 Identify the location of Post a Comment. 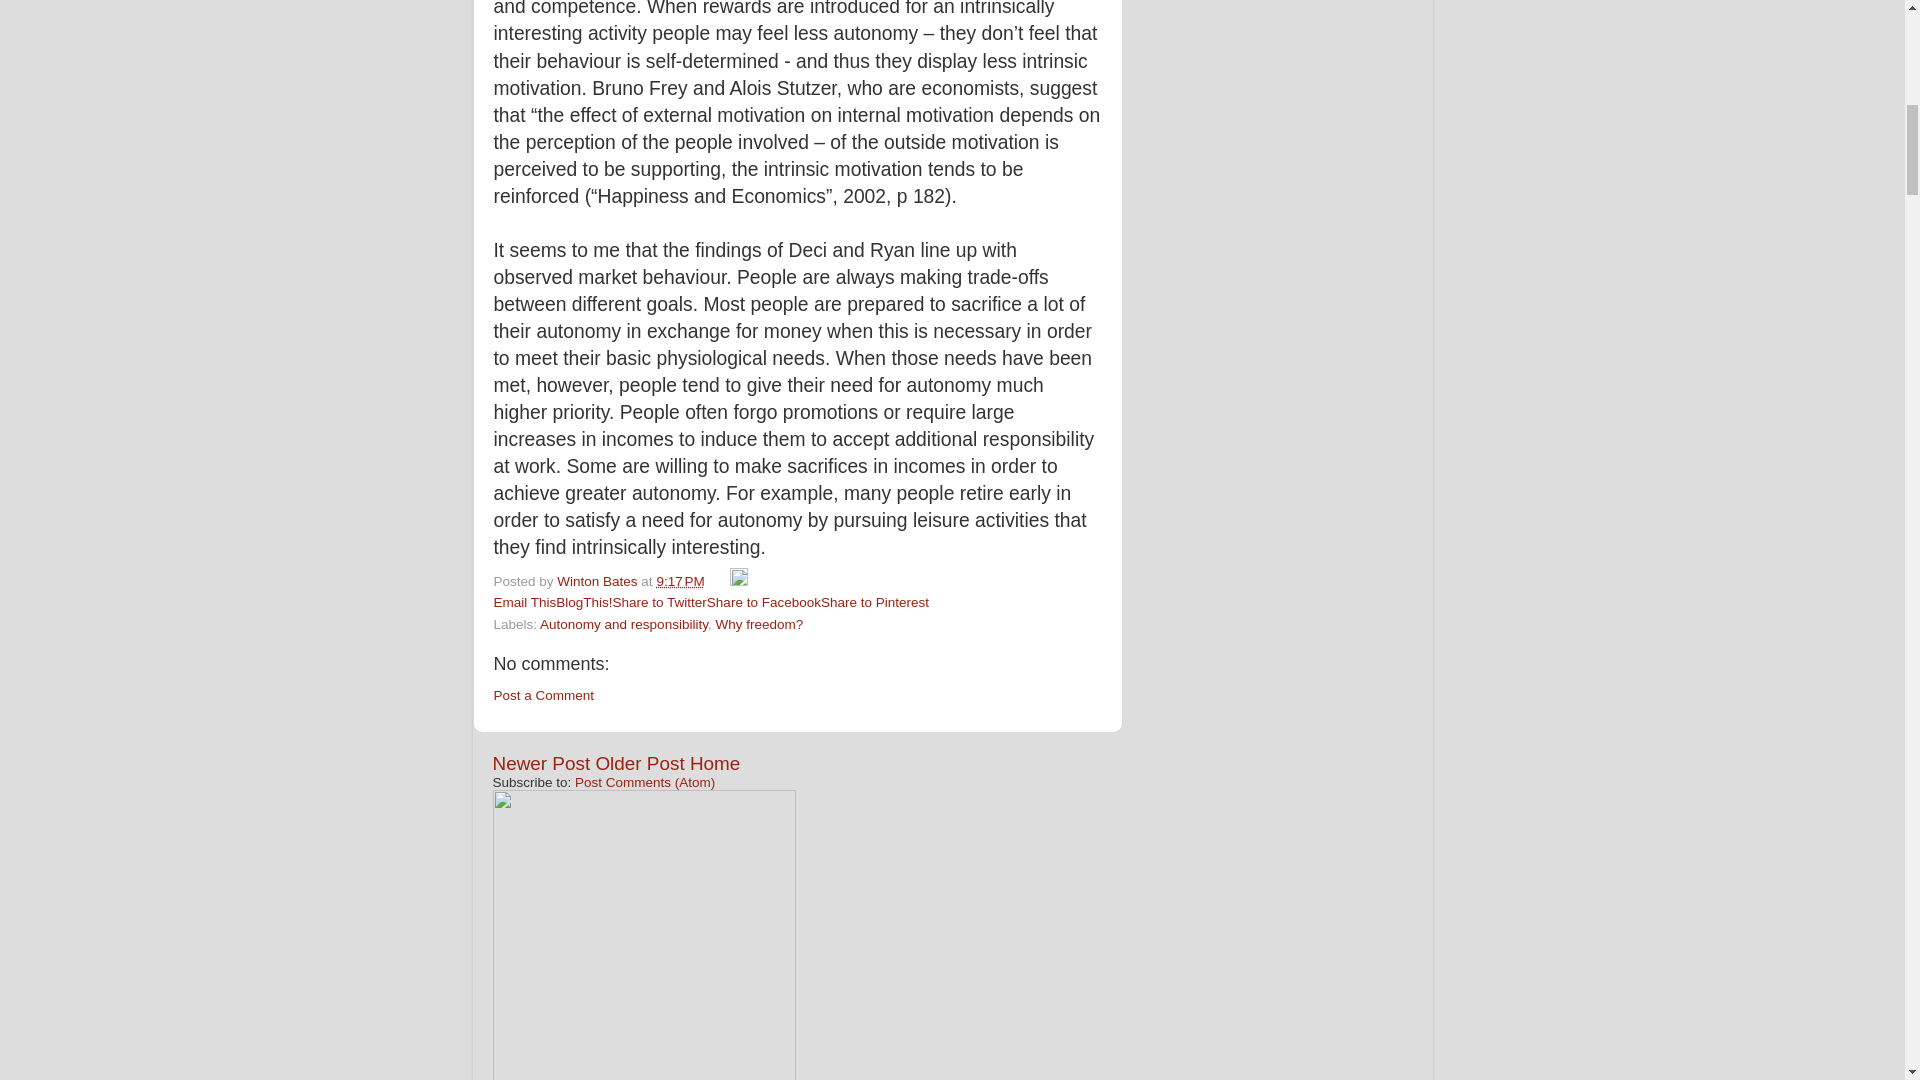
(544, 695).